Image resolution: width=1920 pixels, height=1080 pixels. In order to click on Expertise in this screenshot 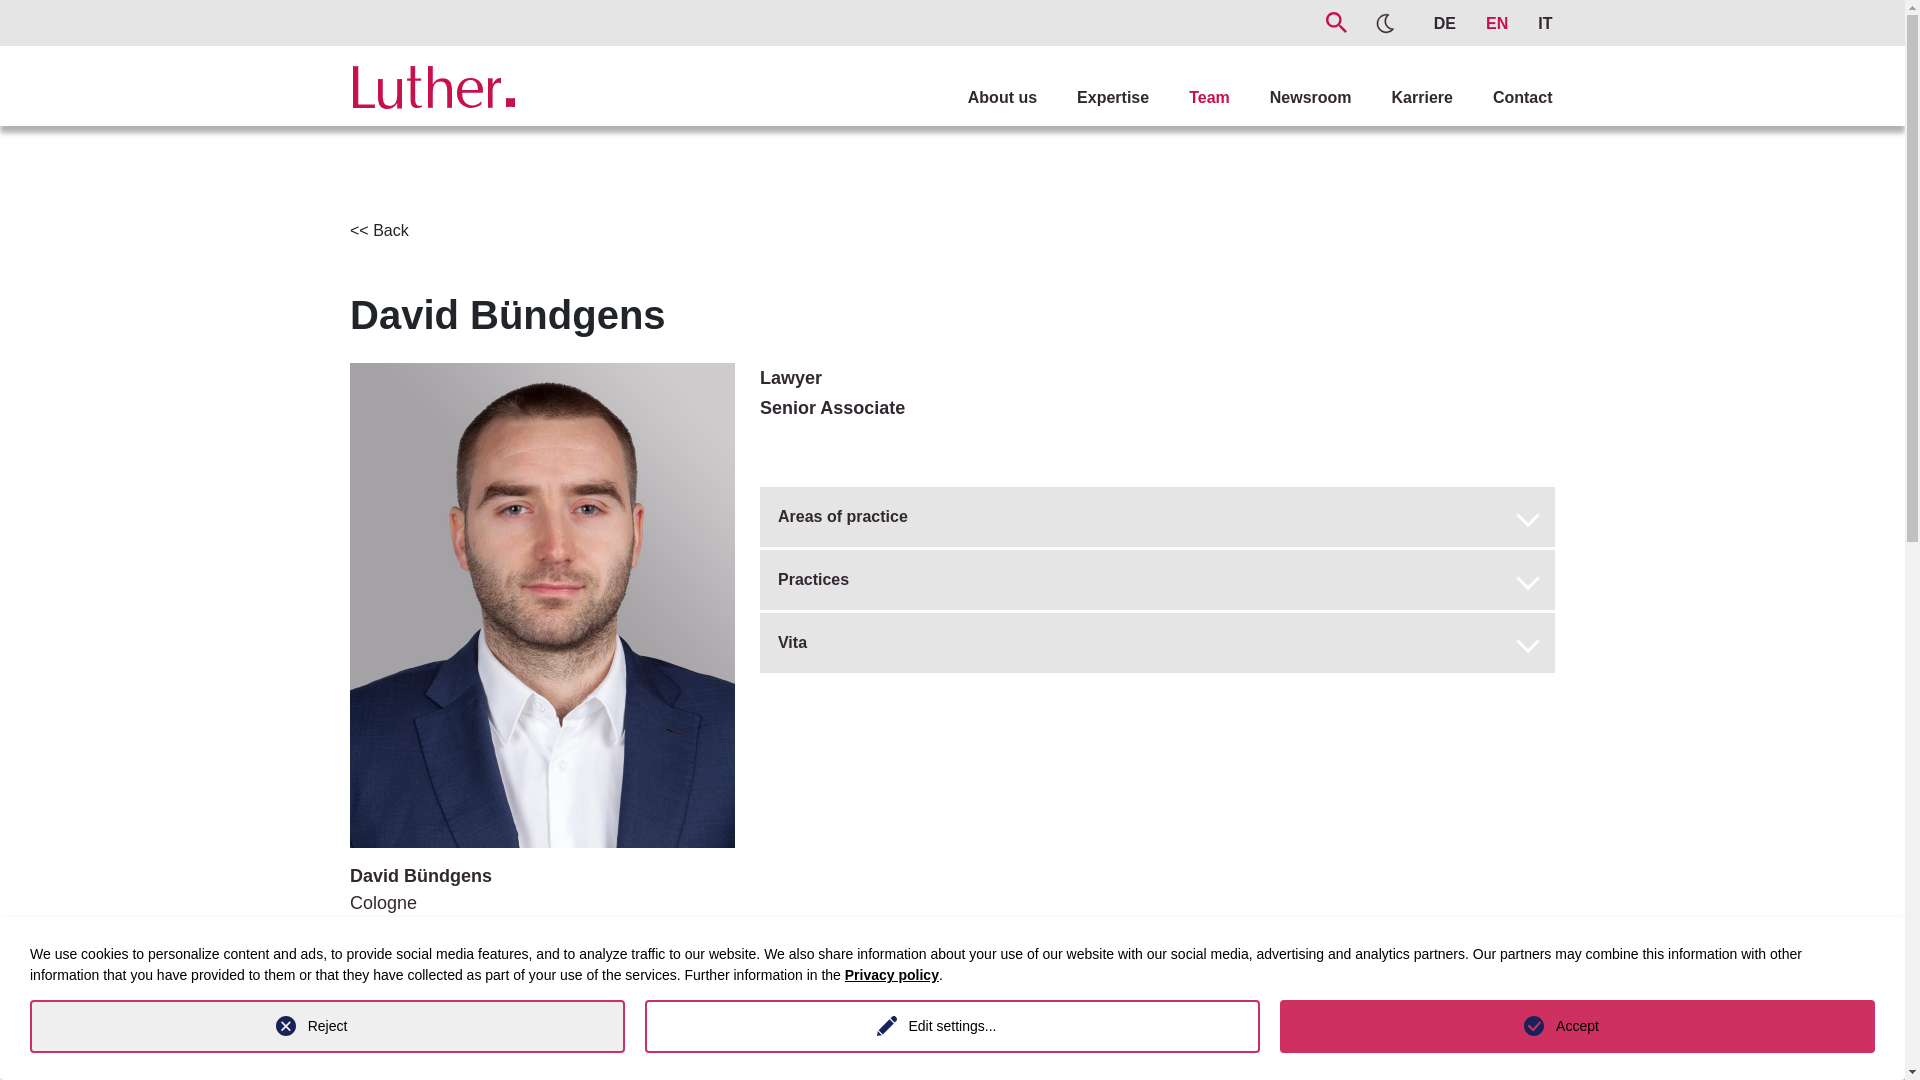, I will do `click(1092, 78)`.